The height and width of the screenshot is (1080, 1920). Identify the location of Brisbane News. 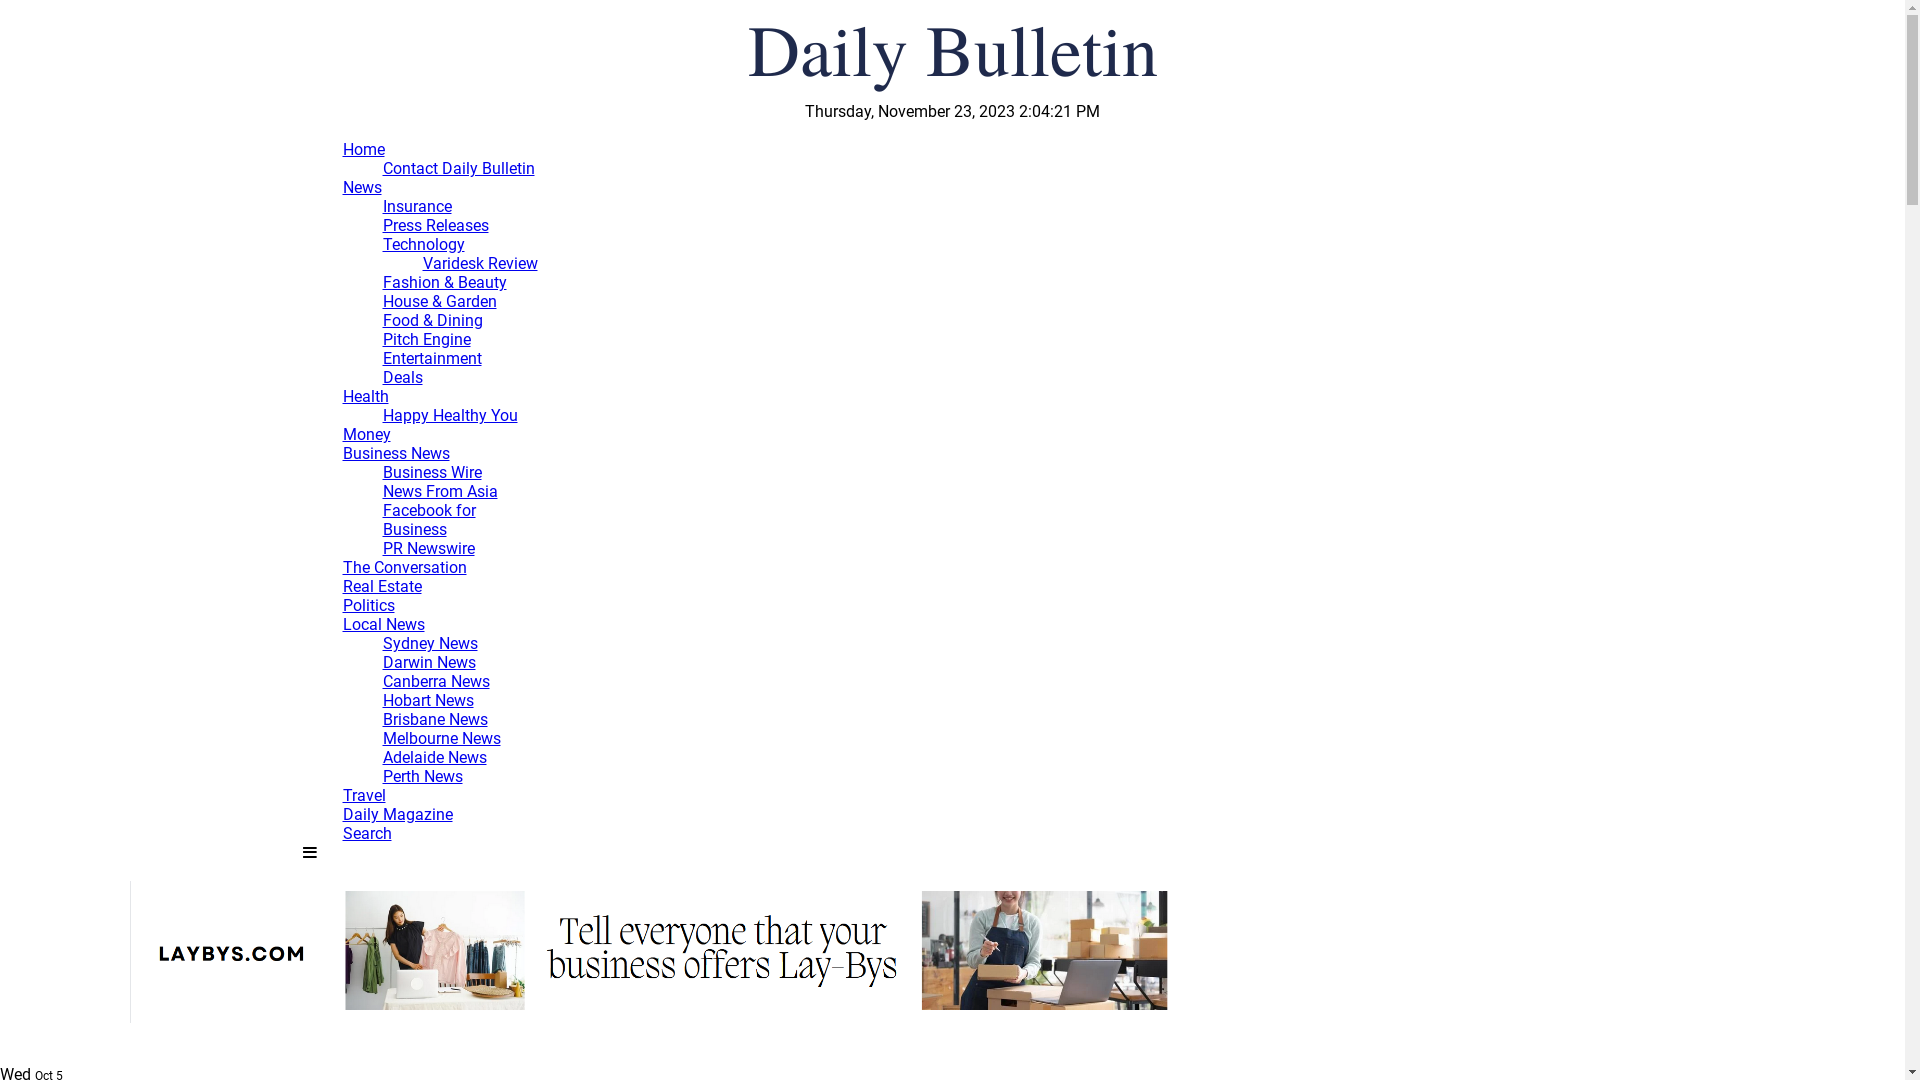
(434, 720).